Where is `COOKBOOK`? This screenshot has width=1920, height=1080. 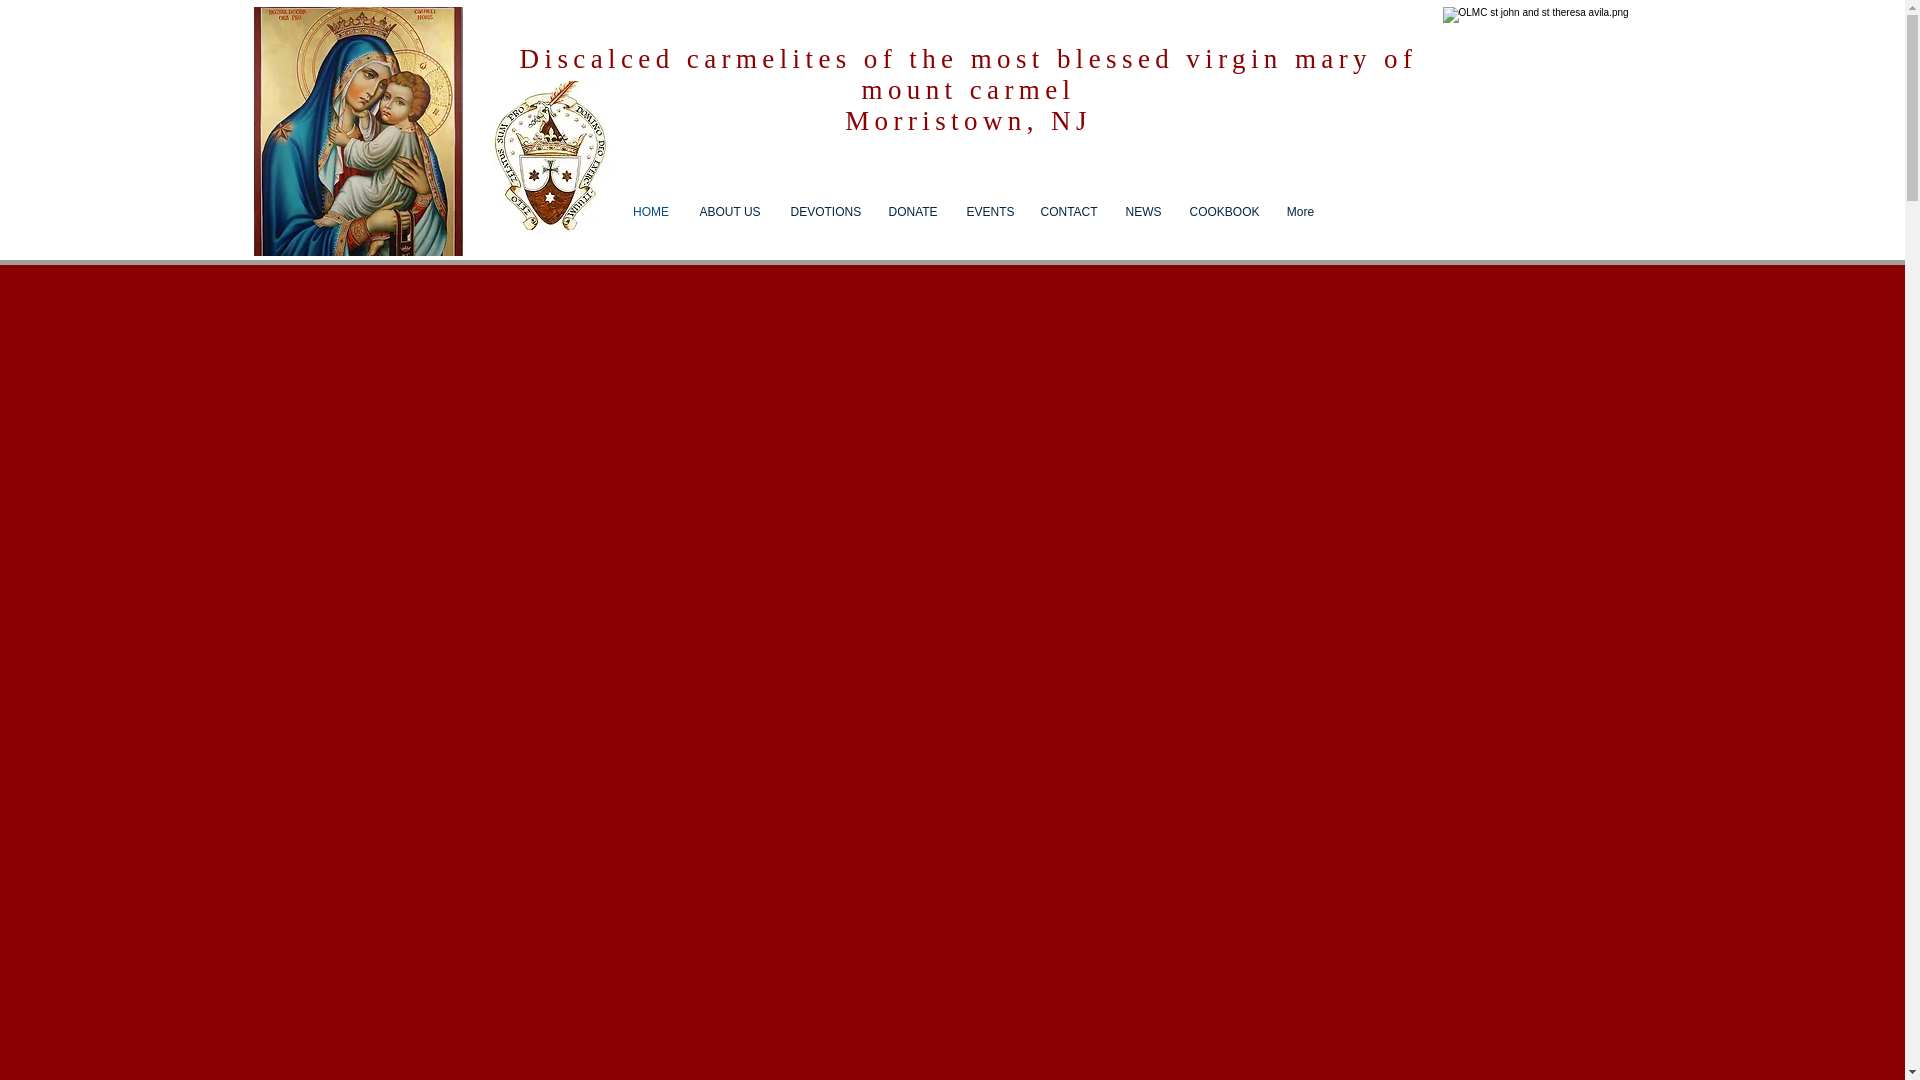
COOKBOOK is located at coordinates (1221, 212).